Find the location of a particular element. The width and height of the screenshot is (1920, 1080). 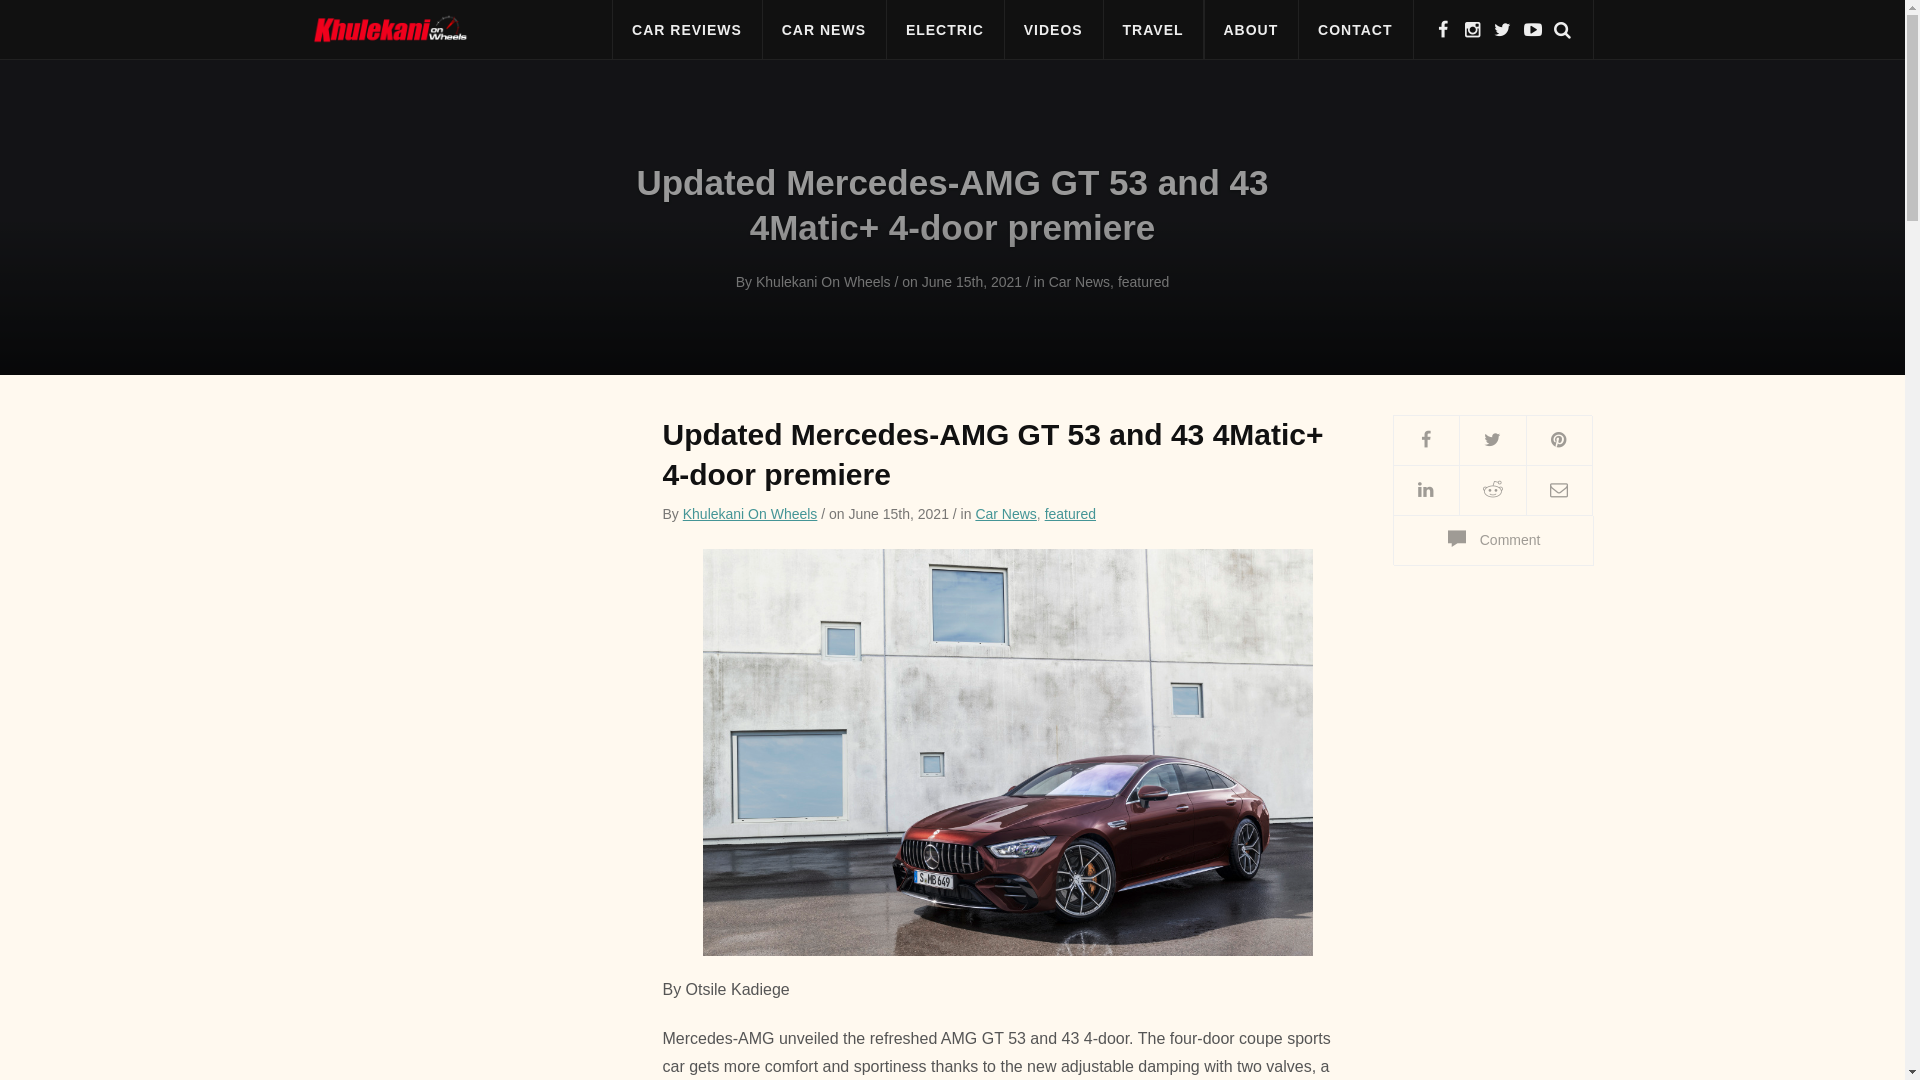

Comment is located at coordinates (1492, 540).